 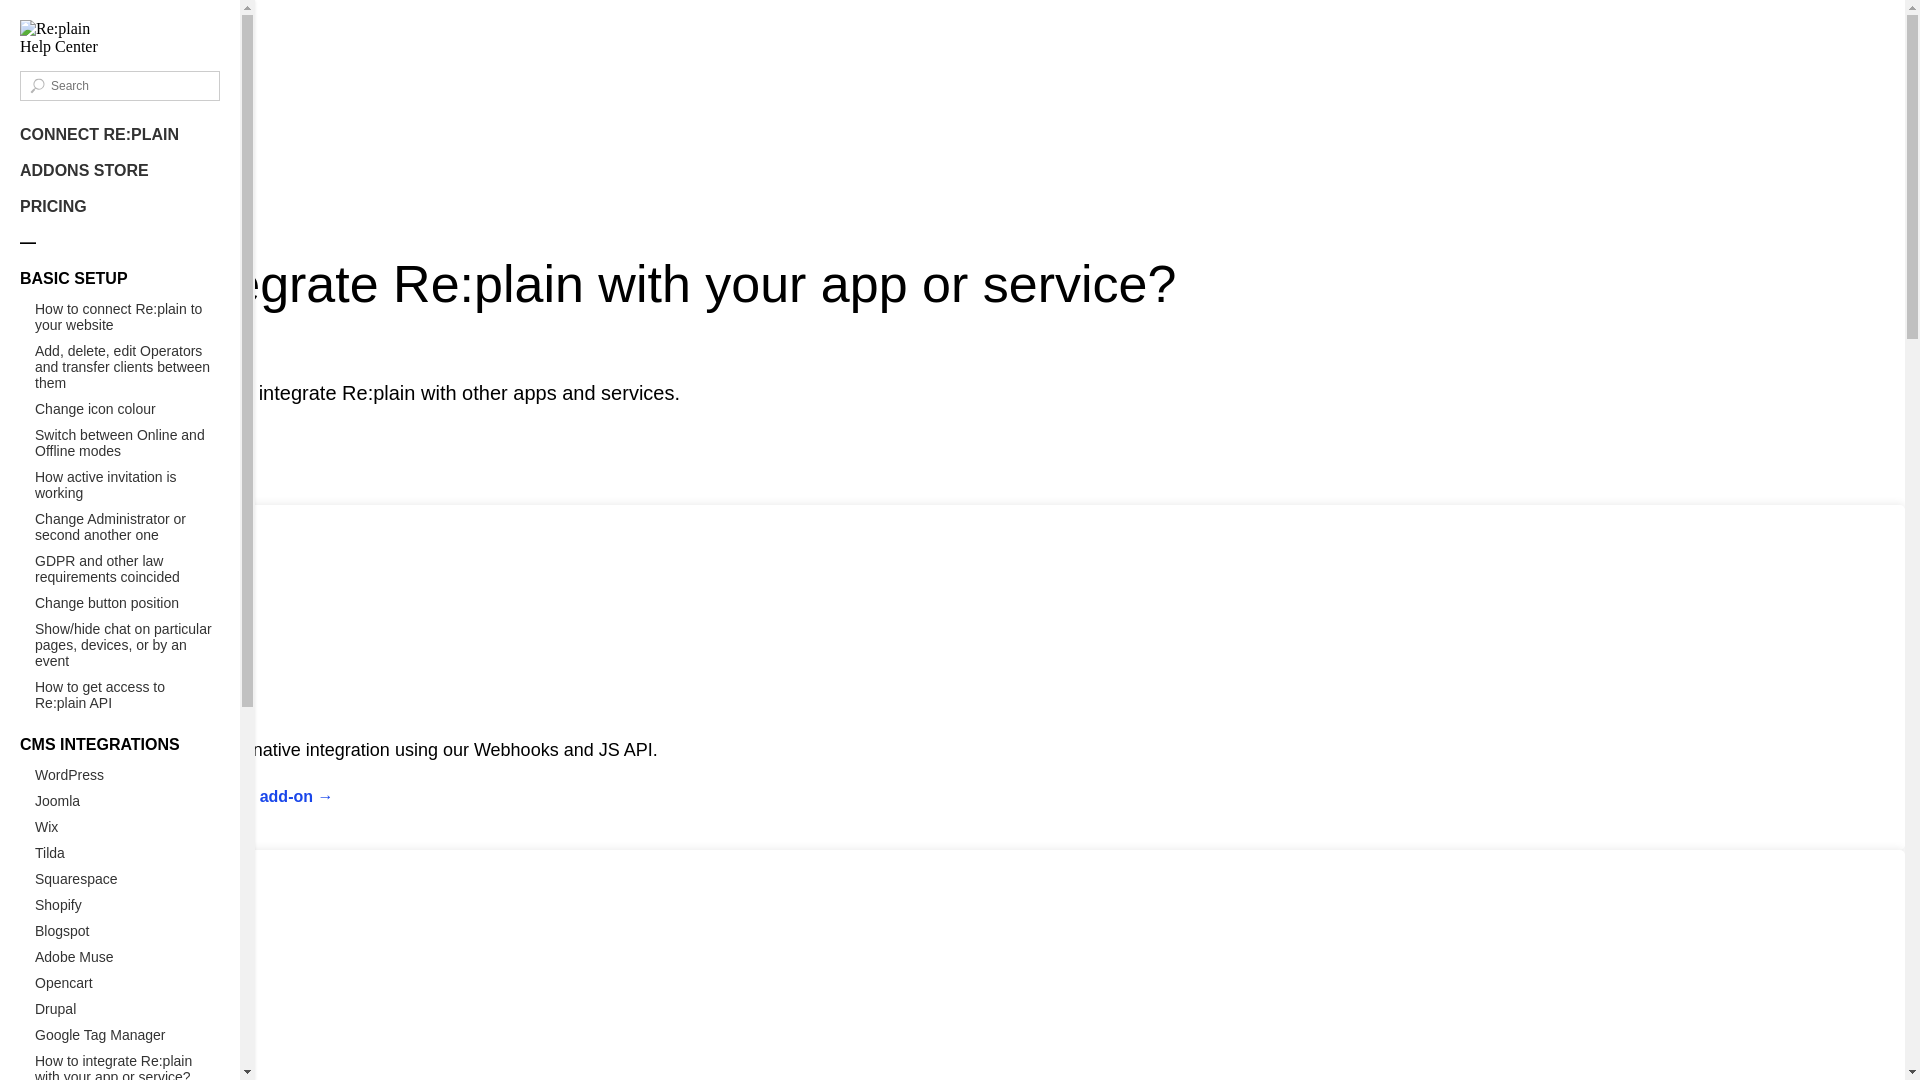 I want to click on How active invitation is working, so click(x=128, y=485).